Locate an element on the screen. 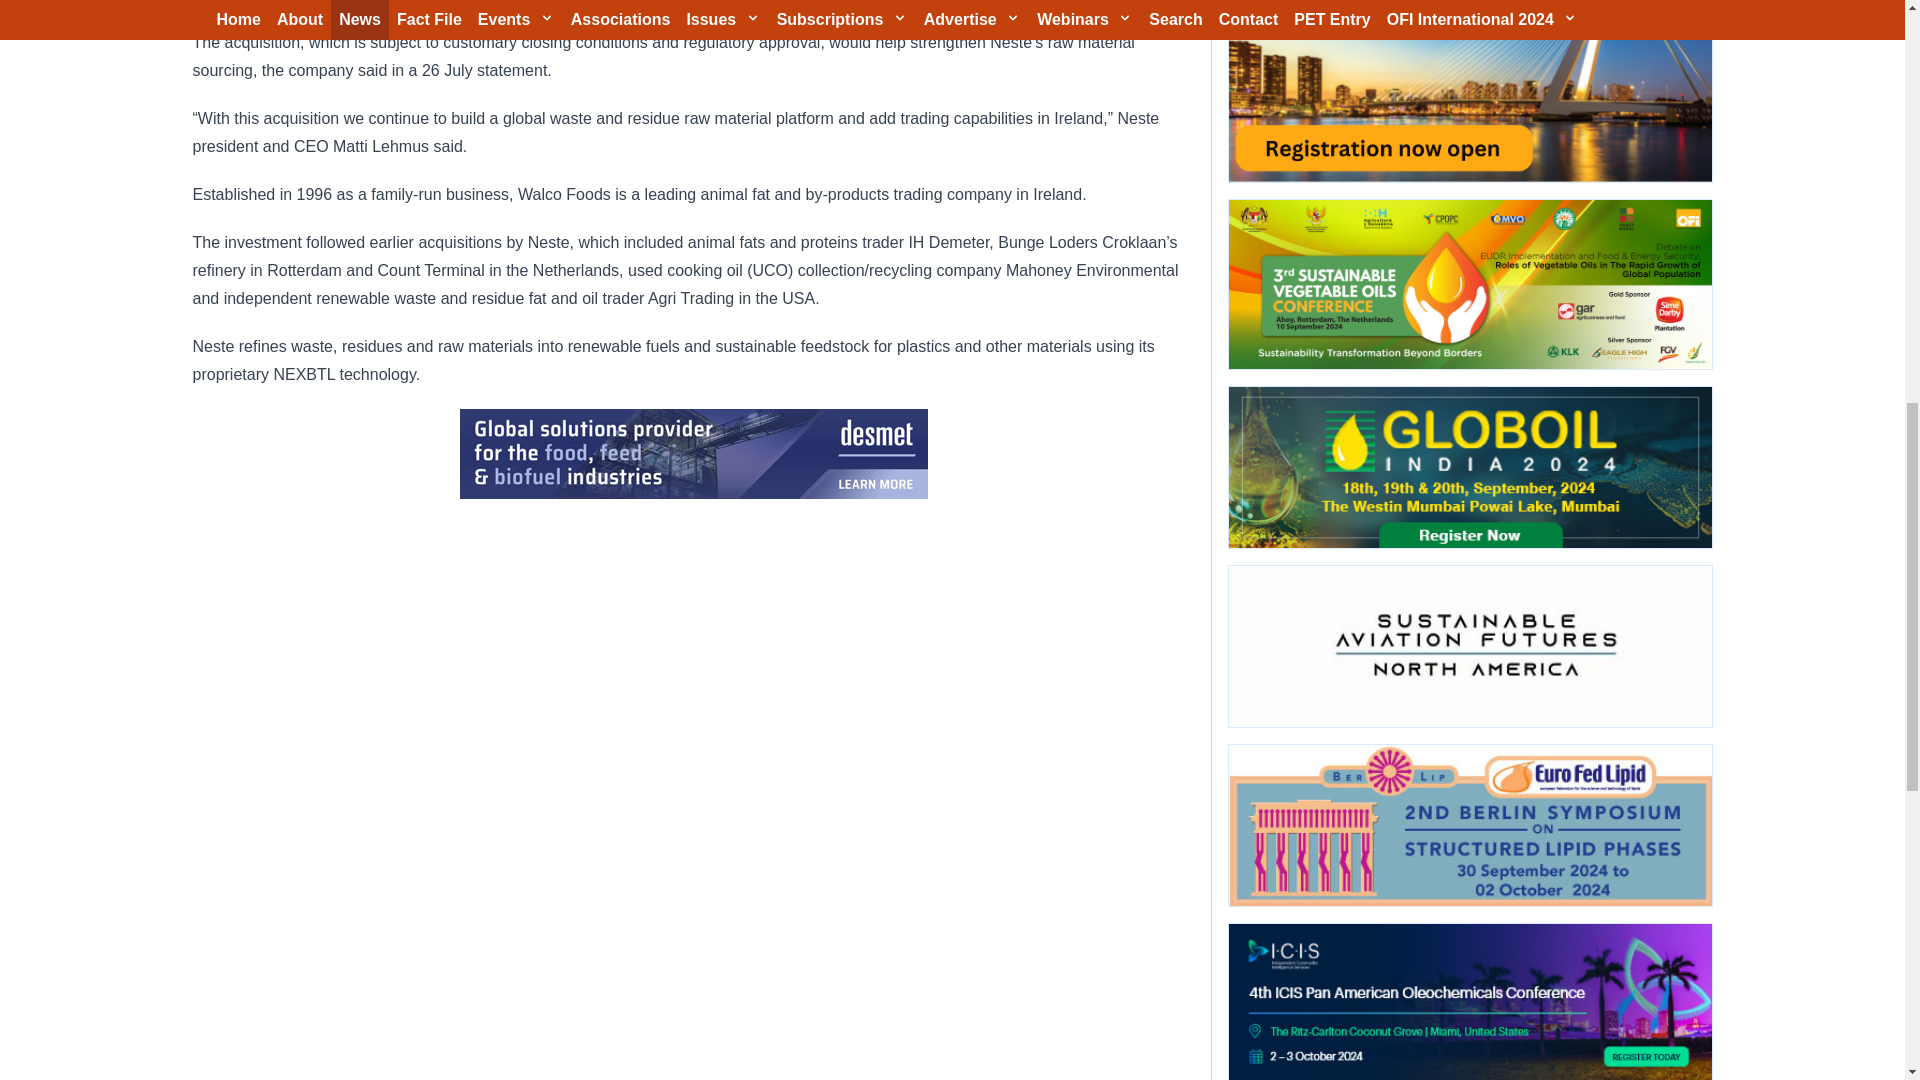  Desmet 2022-4 footer banner is located at coordinates (693, 454).